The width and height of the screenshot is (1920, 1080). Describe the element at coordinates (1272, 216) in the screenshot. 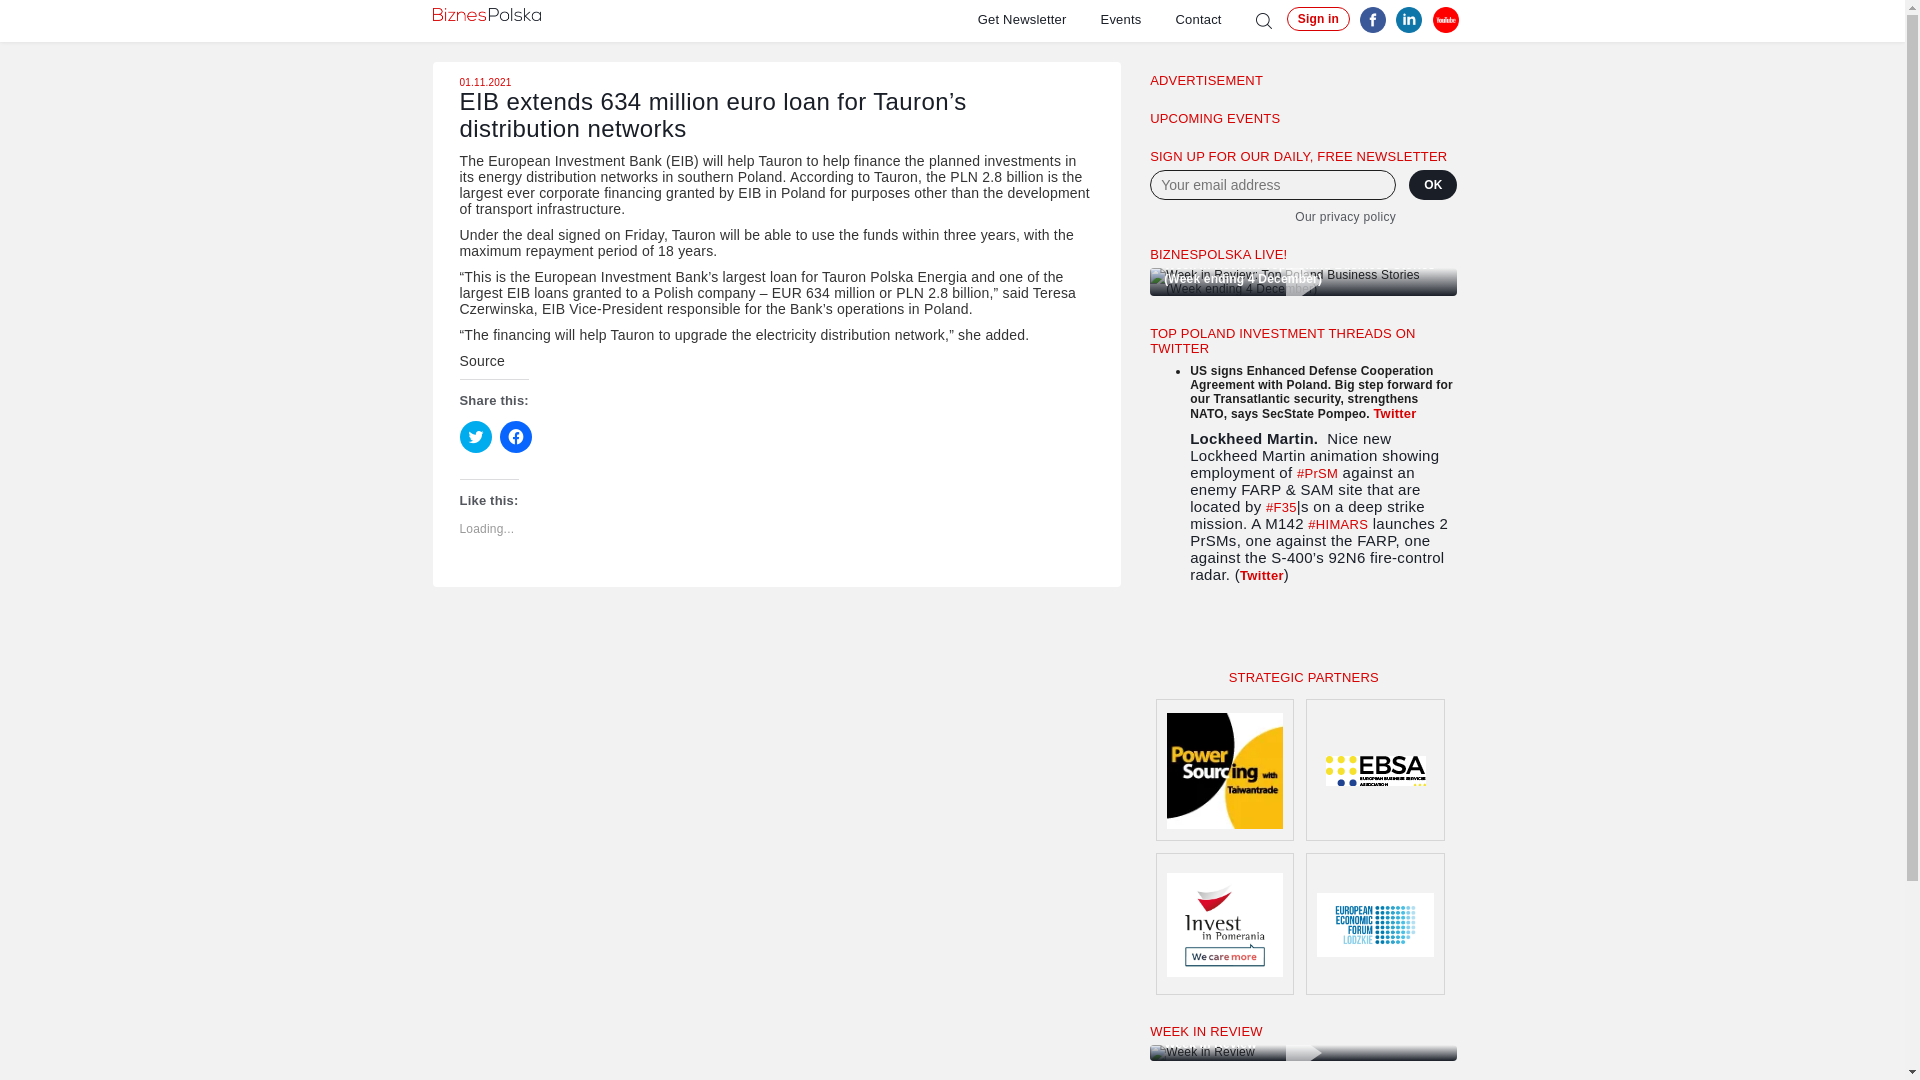

I see `Our privacy policy` at that location.